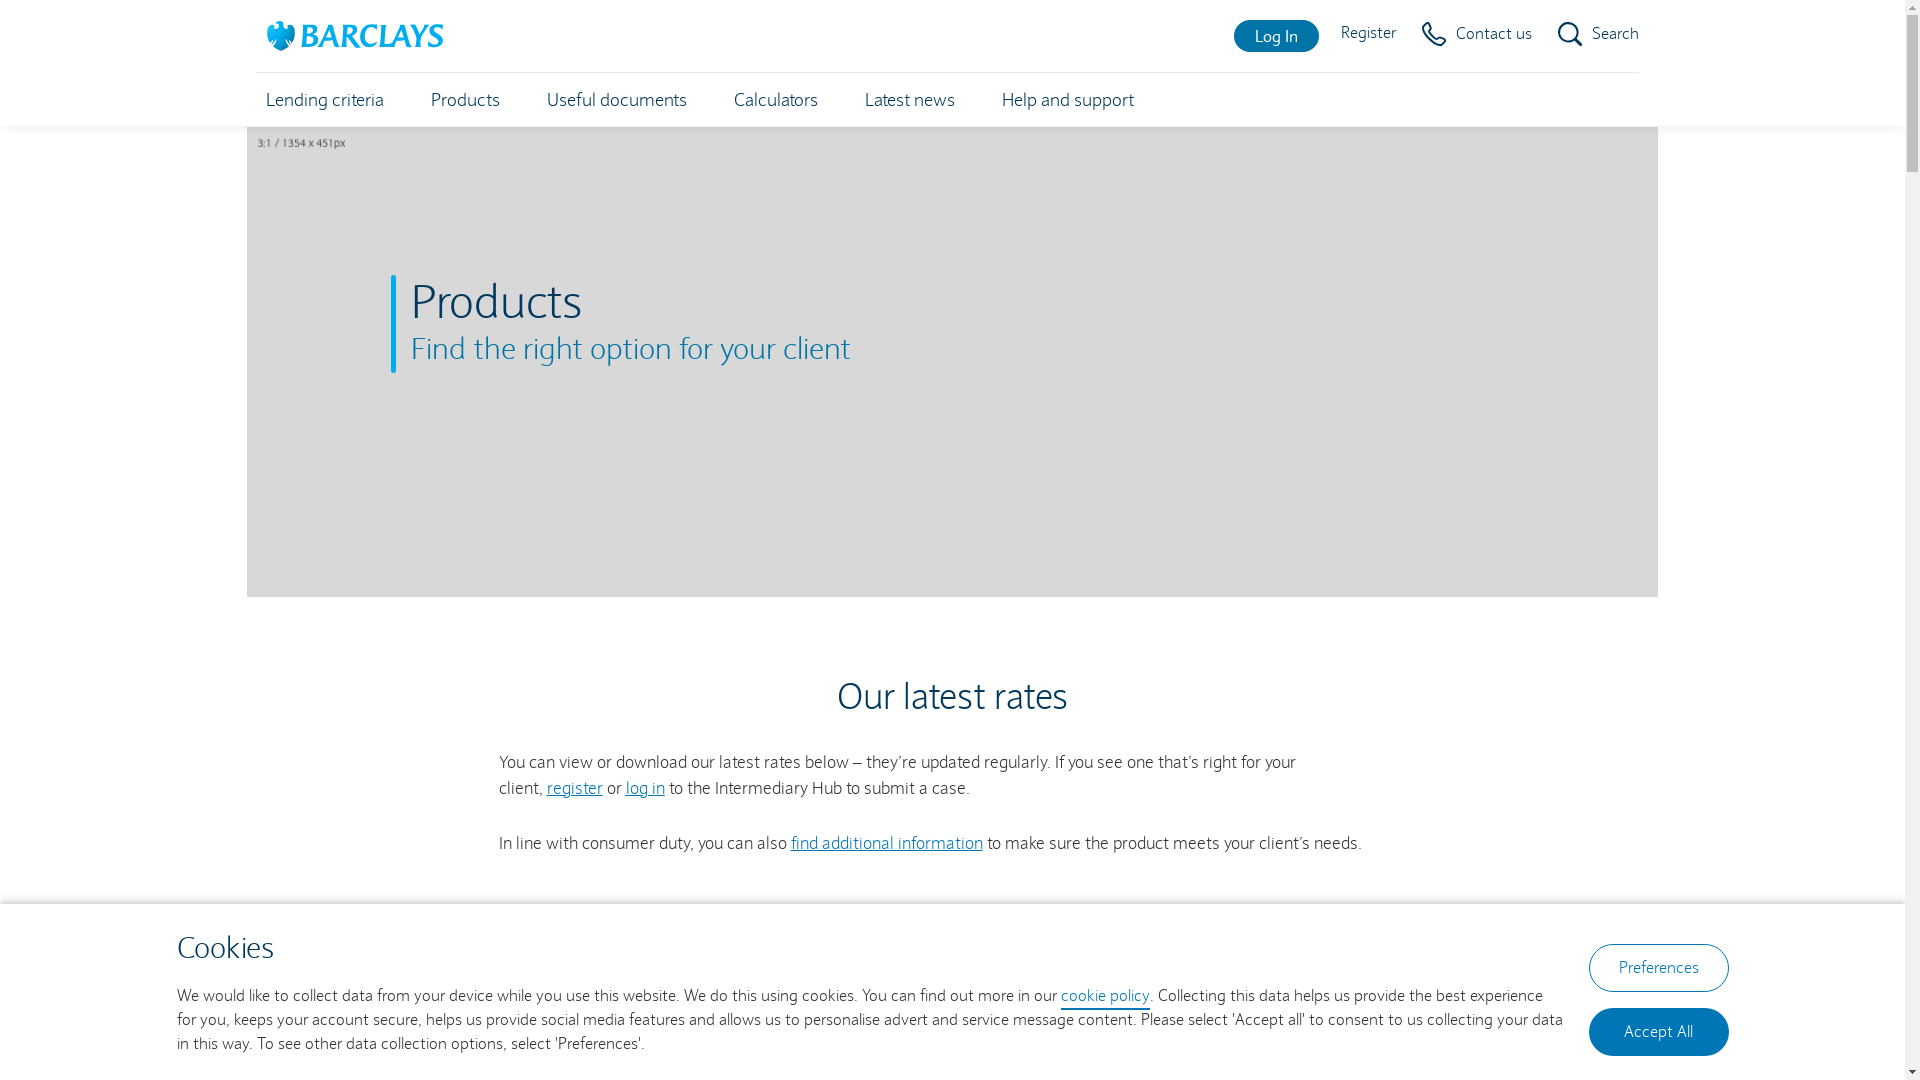 The height and width of the screenshot is (1080, 1920). What do you see at coordinates (1598, 34) in the screenshot?
I see `Search` at bounding box center [1598, 34].